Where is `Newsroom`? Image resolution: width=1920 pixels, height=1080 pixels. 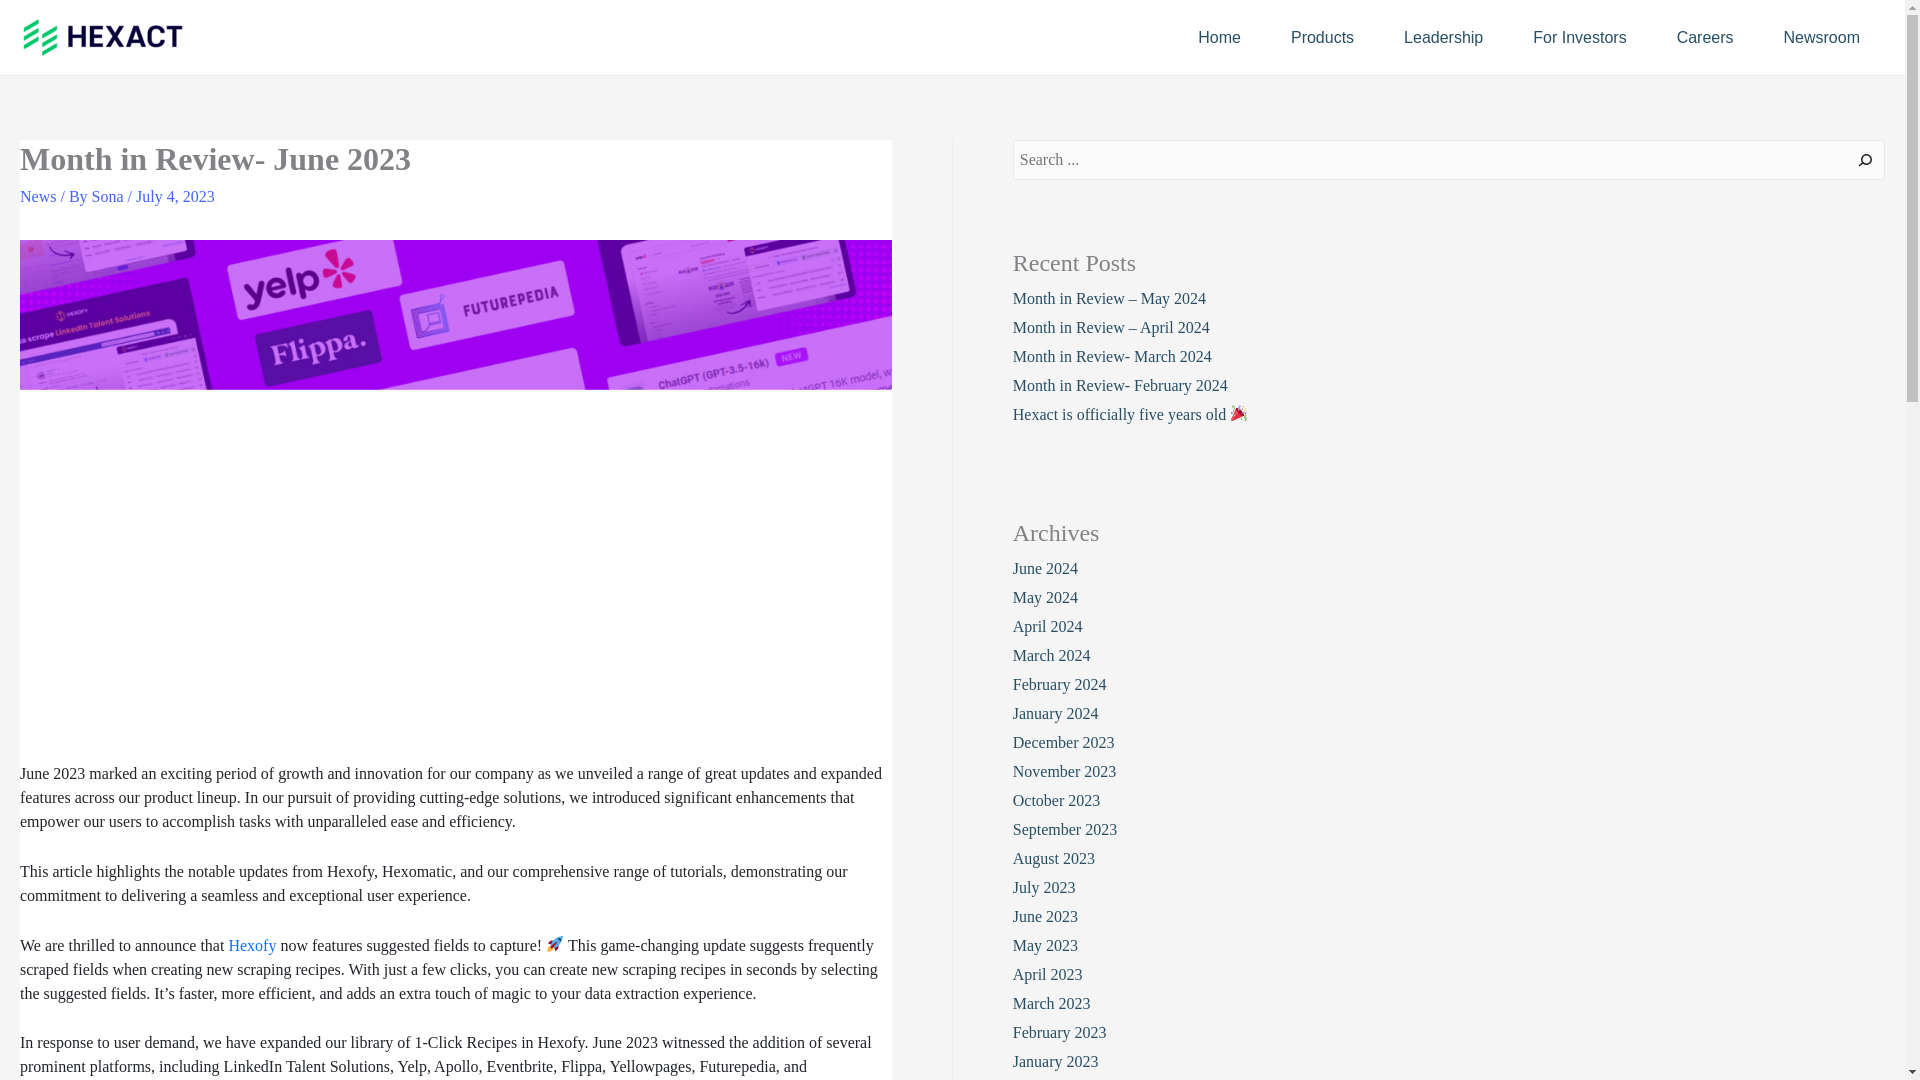
Newsroom is located at coordinates (1822, 36).